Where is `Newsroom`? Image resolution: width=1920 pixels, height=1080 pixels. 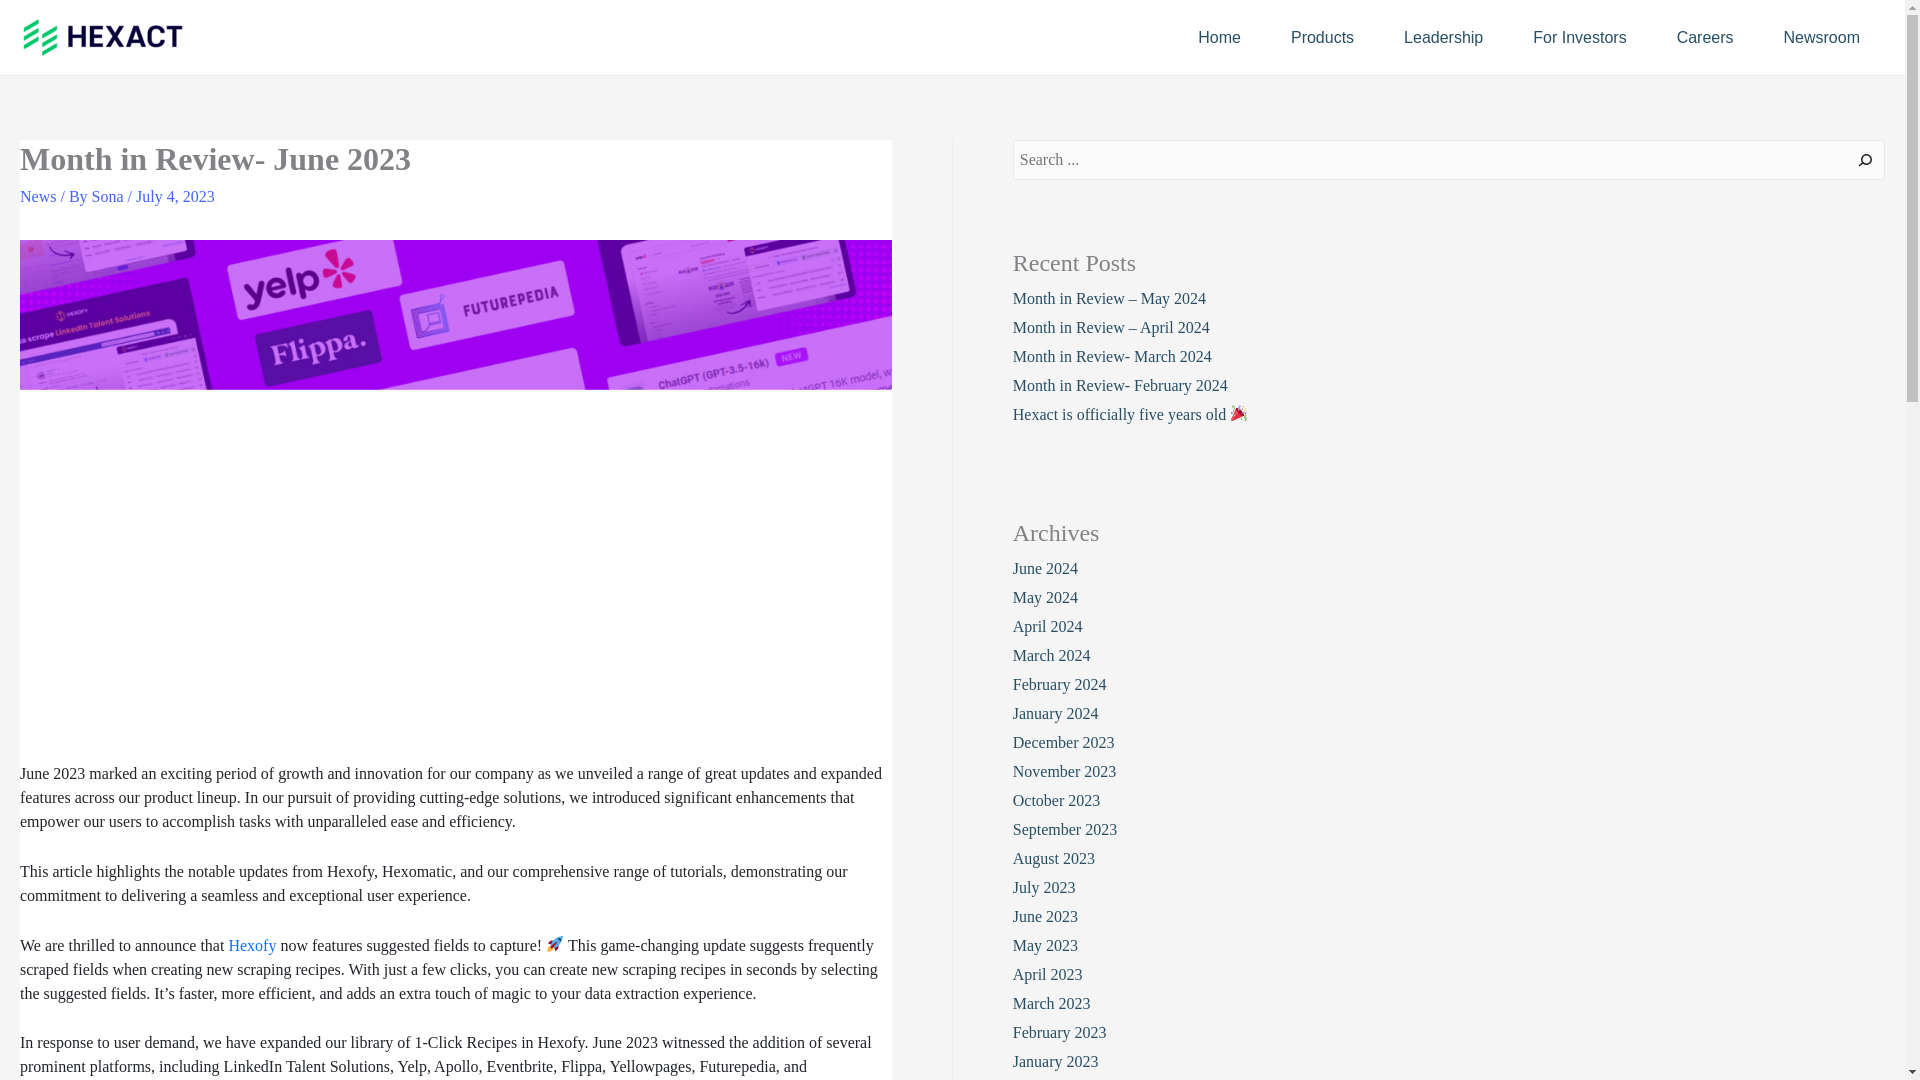
Newsroom is located at coordinates (1822, 36).